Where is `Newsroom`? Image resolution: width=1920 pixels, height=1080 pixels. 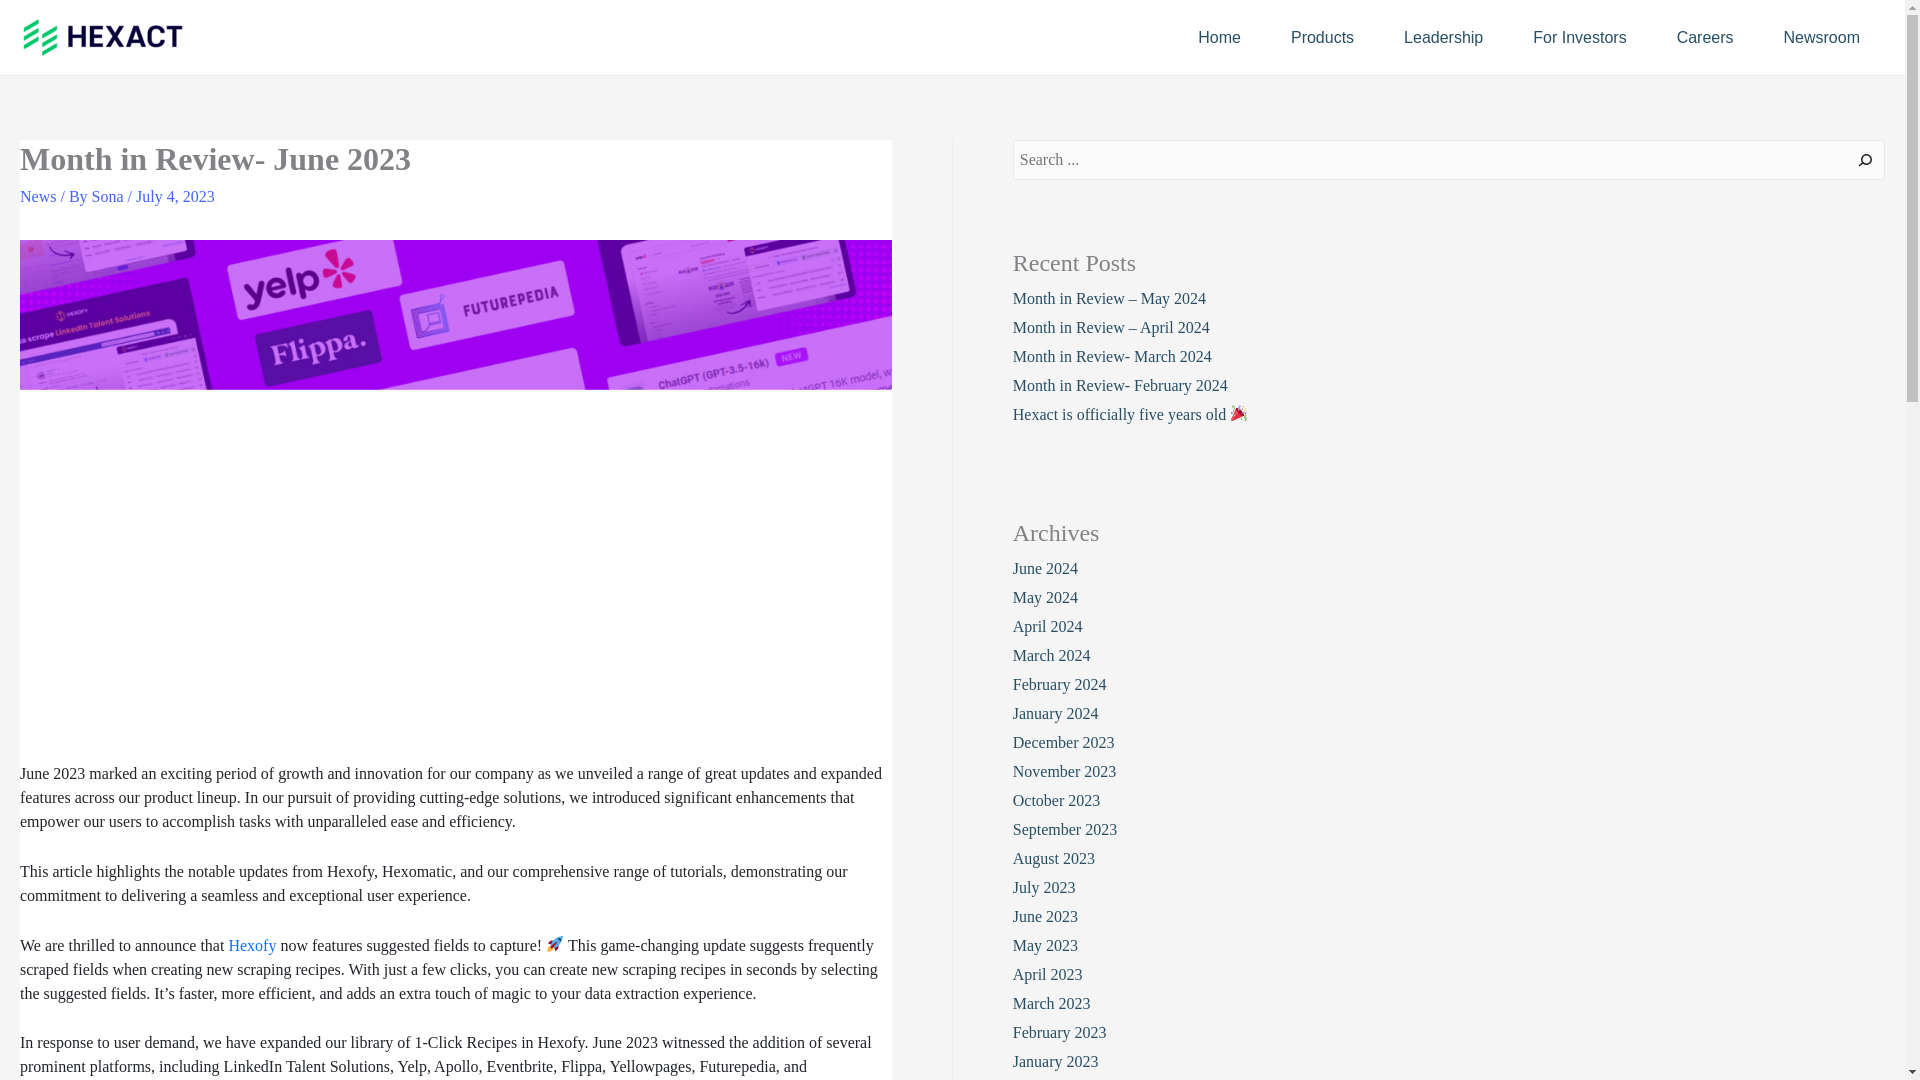
Newsroom is located at coordinates (1822, 36).